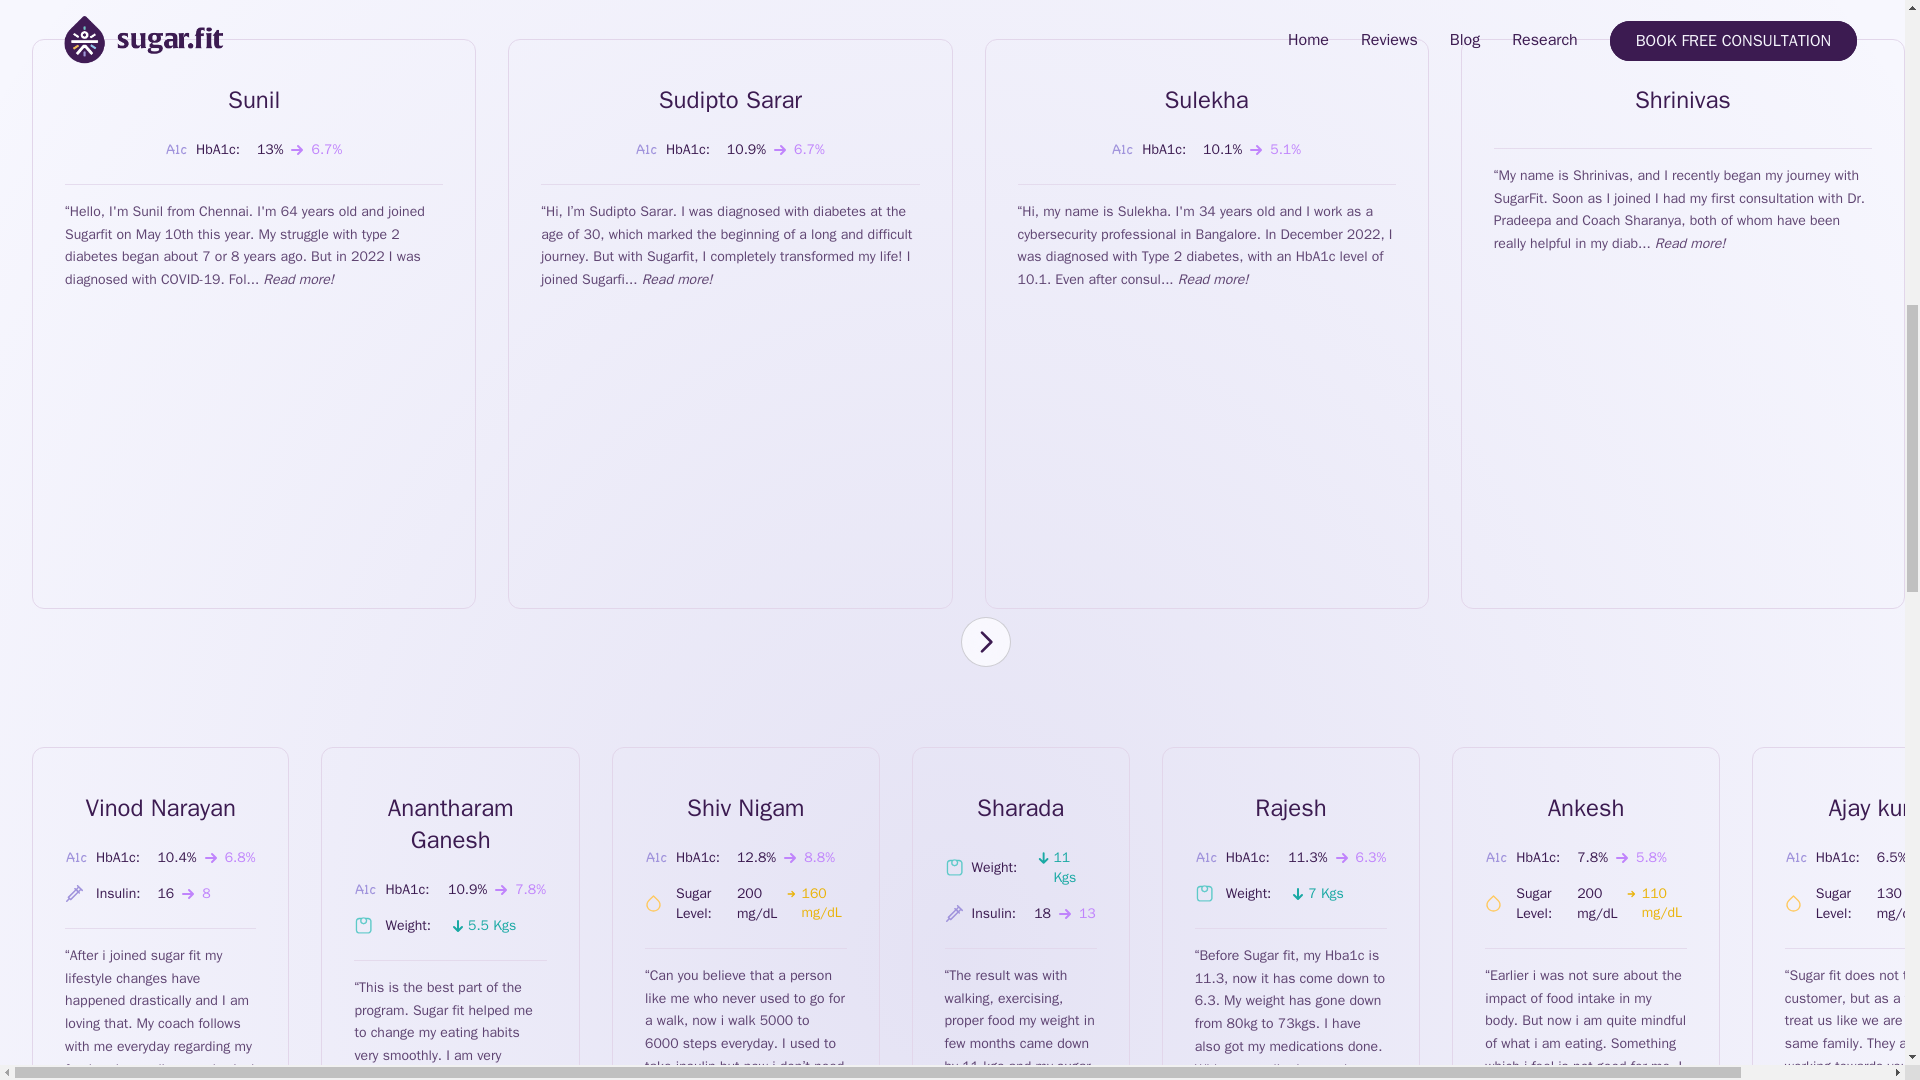  Describe the element at coordinates (298, 280) in the screenshot. I see `Read more!` at that location.